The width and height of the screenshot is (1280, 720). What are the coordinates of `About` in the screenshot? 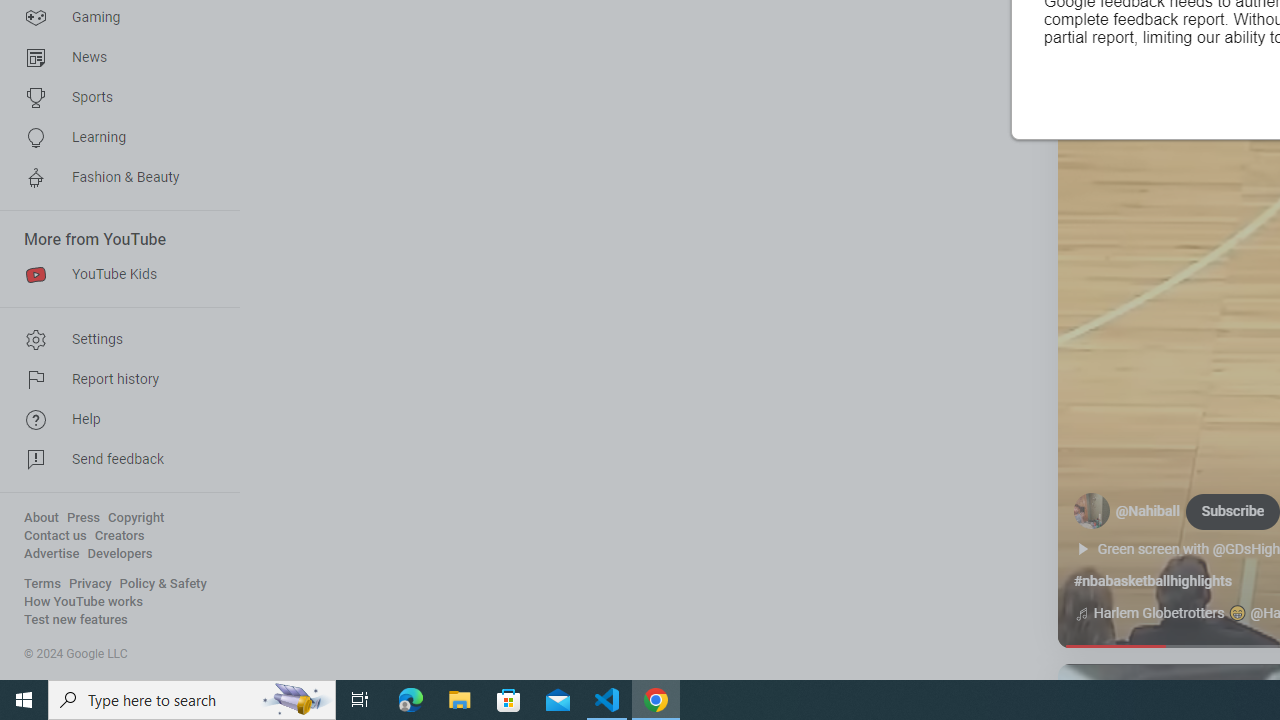 It's located at (41, 518).